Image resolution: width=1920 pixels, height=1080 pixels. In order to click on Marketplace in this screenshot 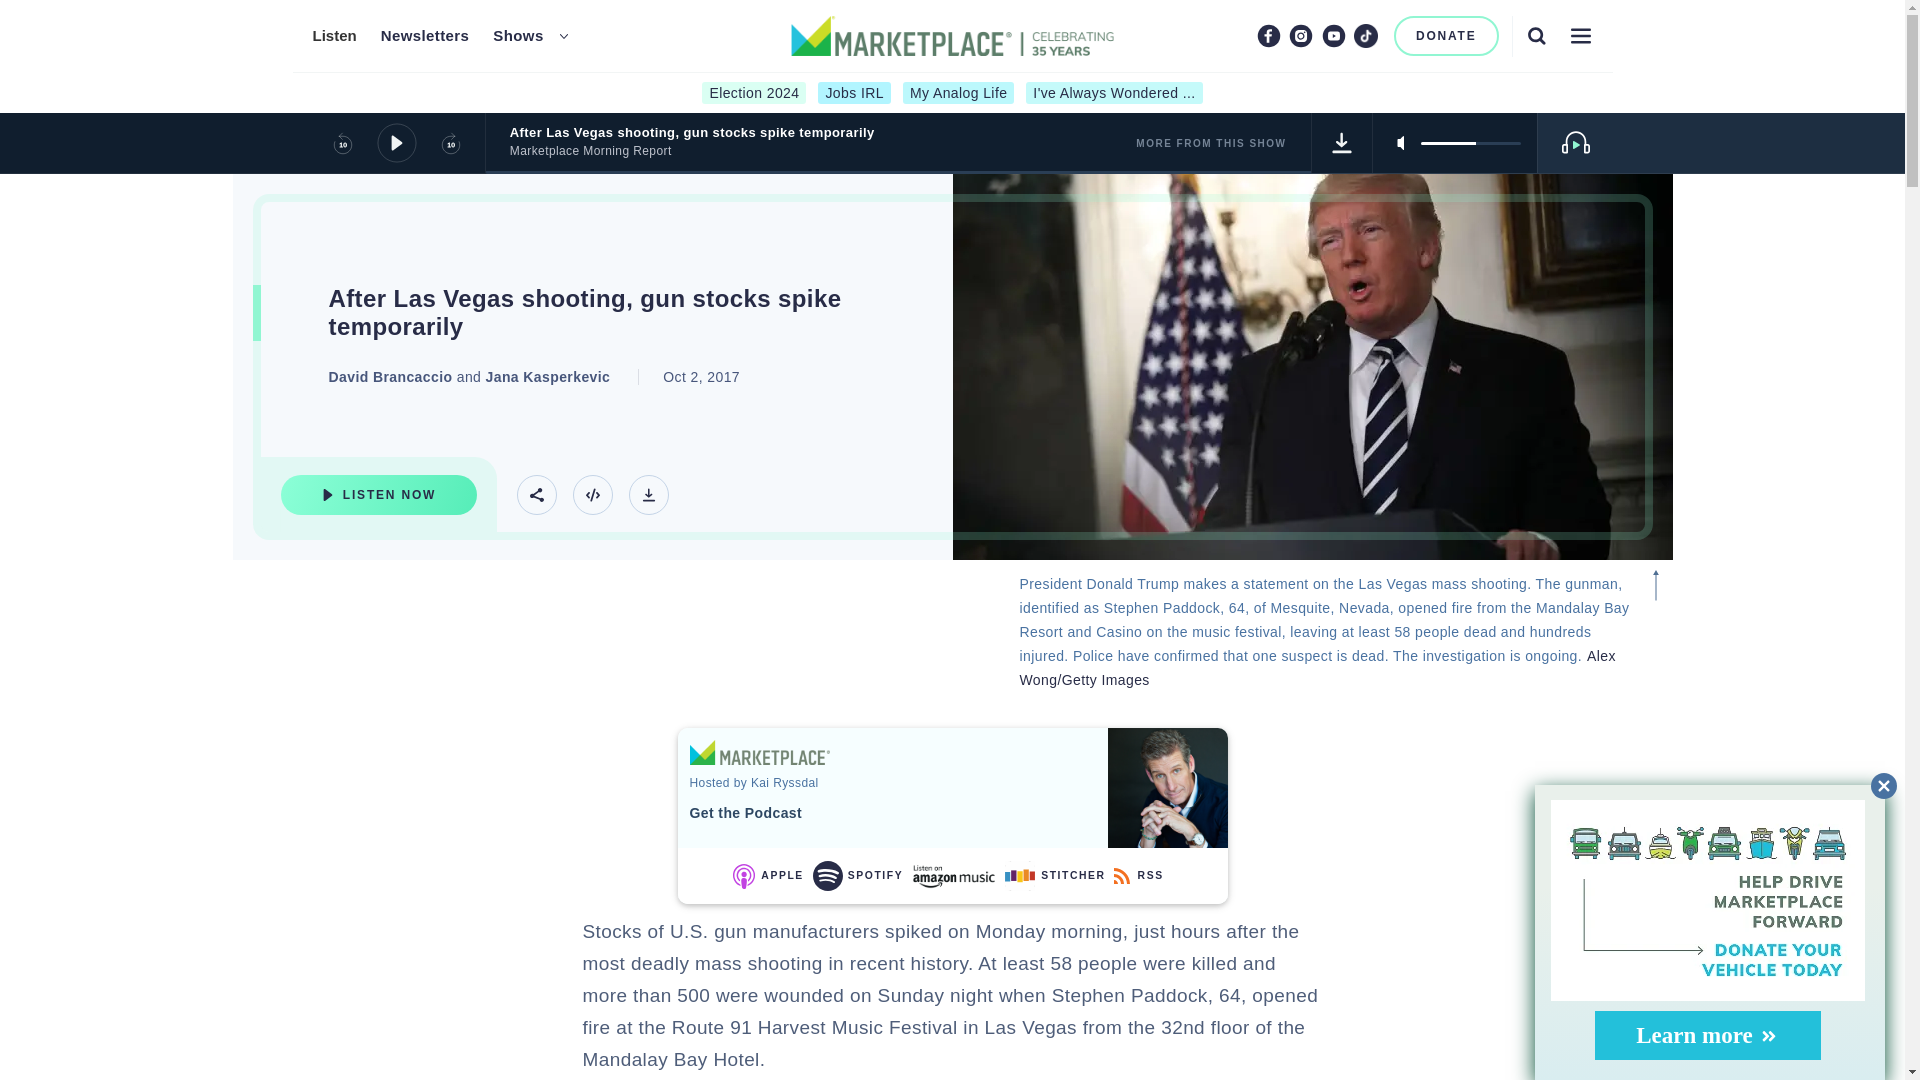, I will do `click(759, 752)`.